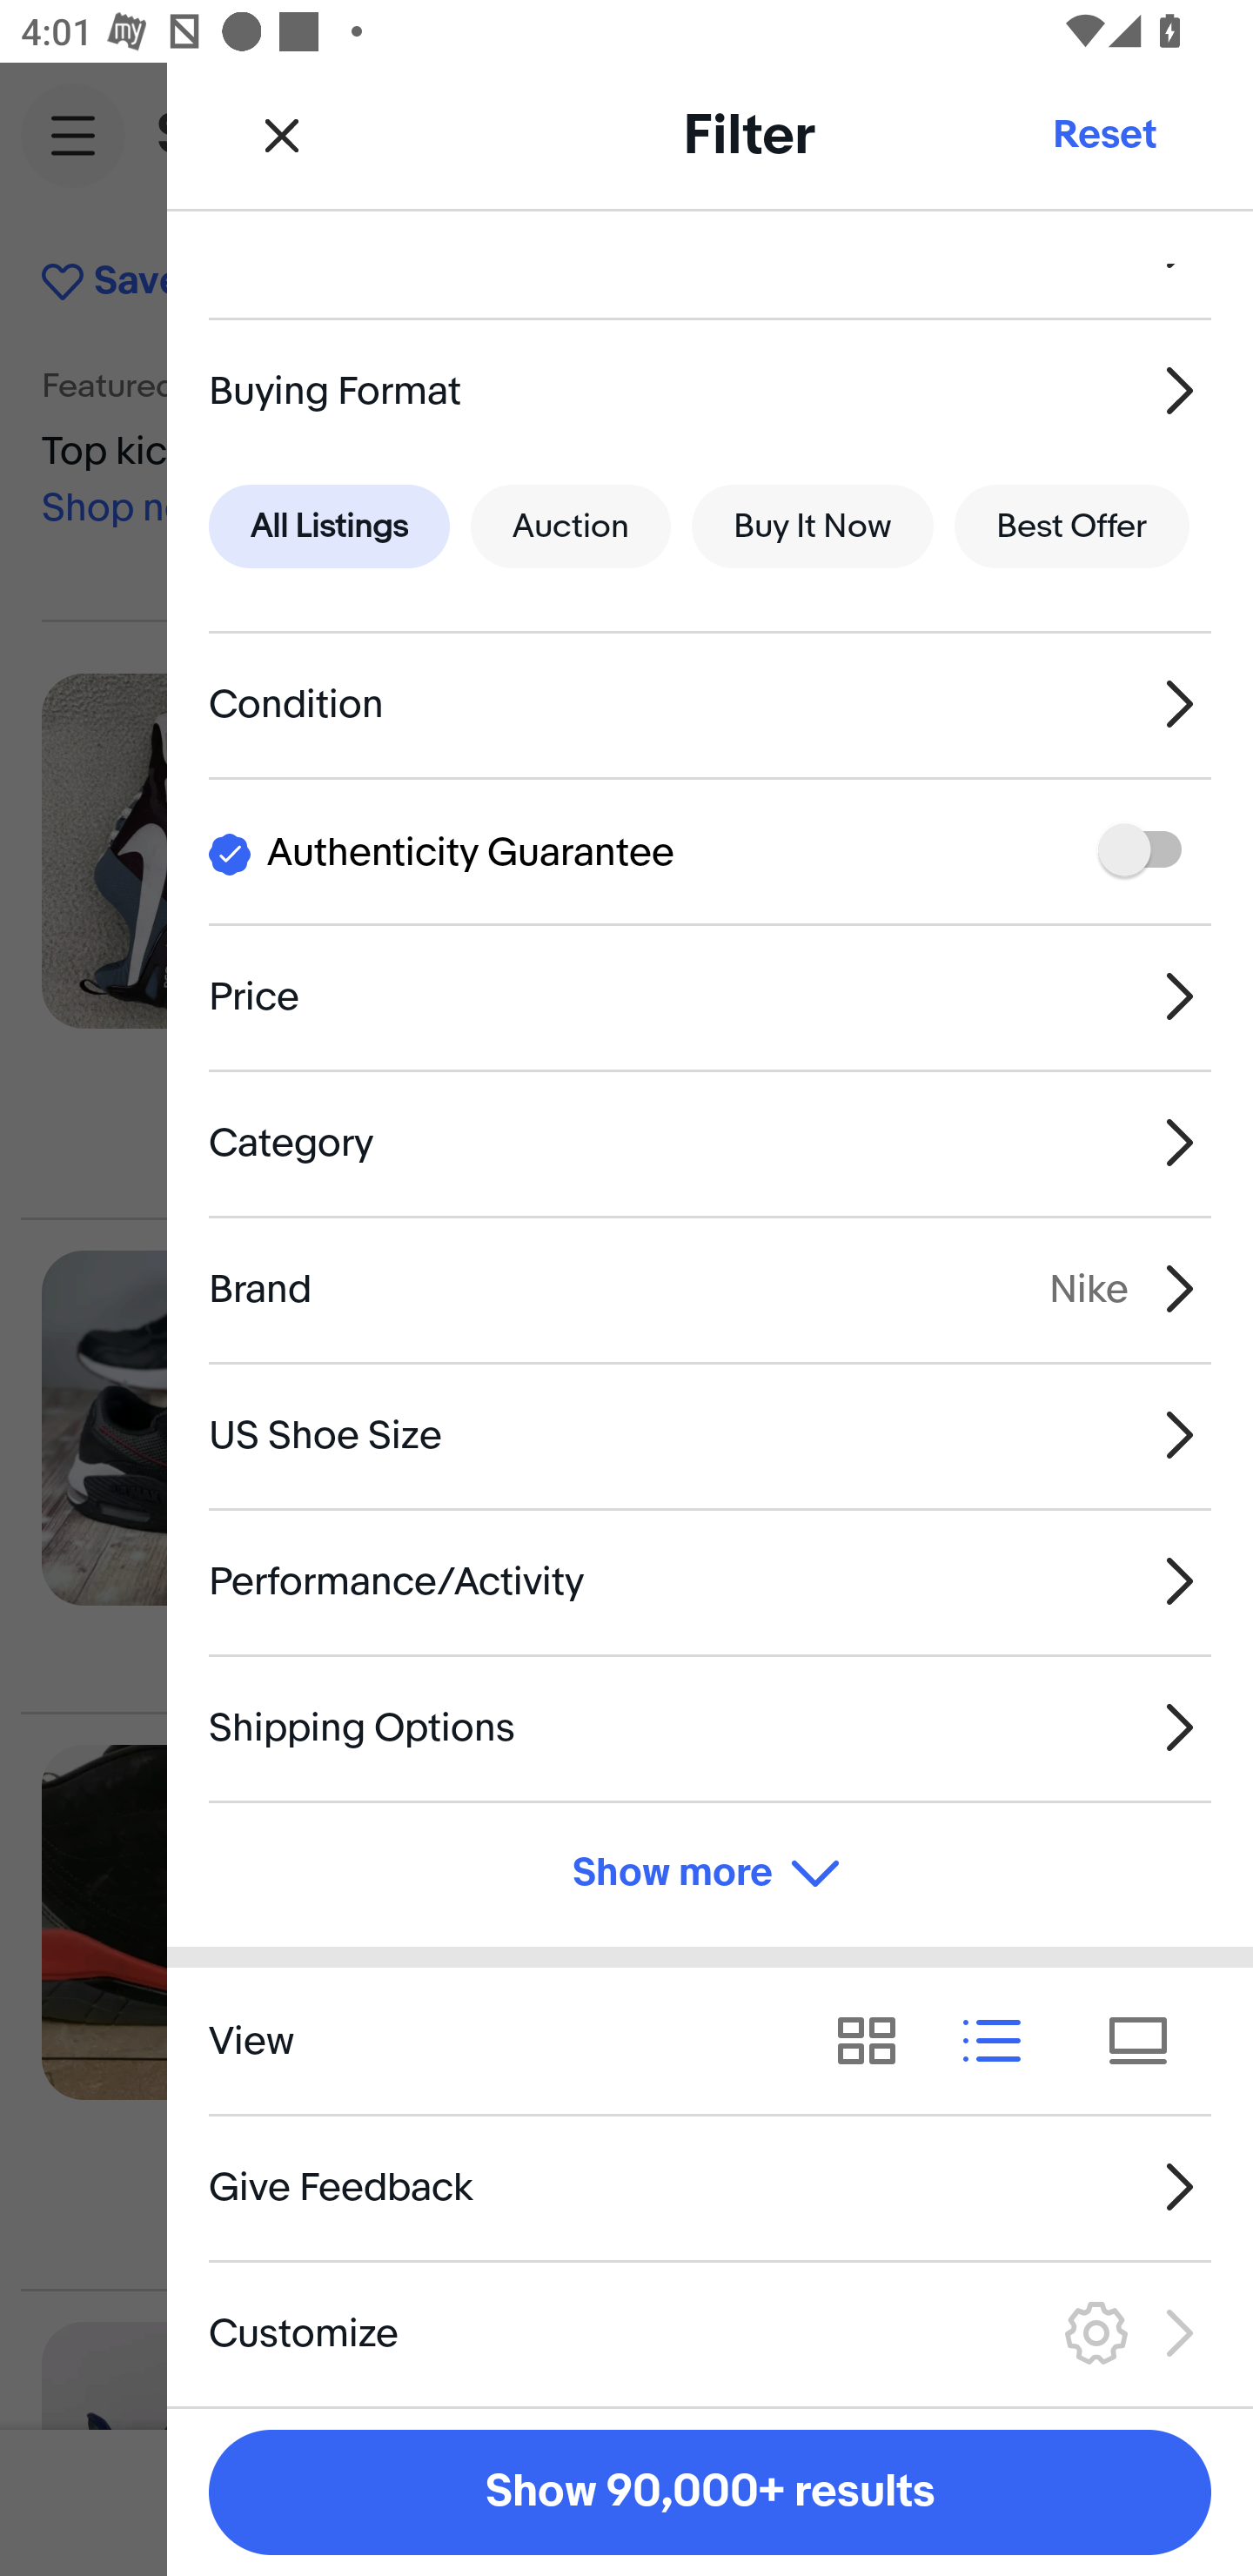 The image size is (1253, 2576). Describe the element at coordinates (710, 1580) in the screenshot. I see `Performance/Activity` at that location.